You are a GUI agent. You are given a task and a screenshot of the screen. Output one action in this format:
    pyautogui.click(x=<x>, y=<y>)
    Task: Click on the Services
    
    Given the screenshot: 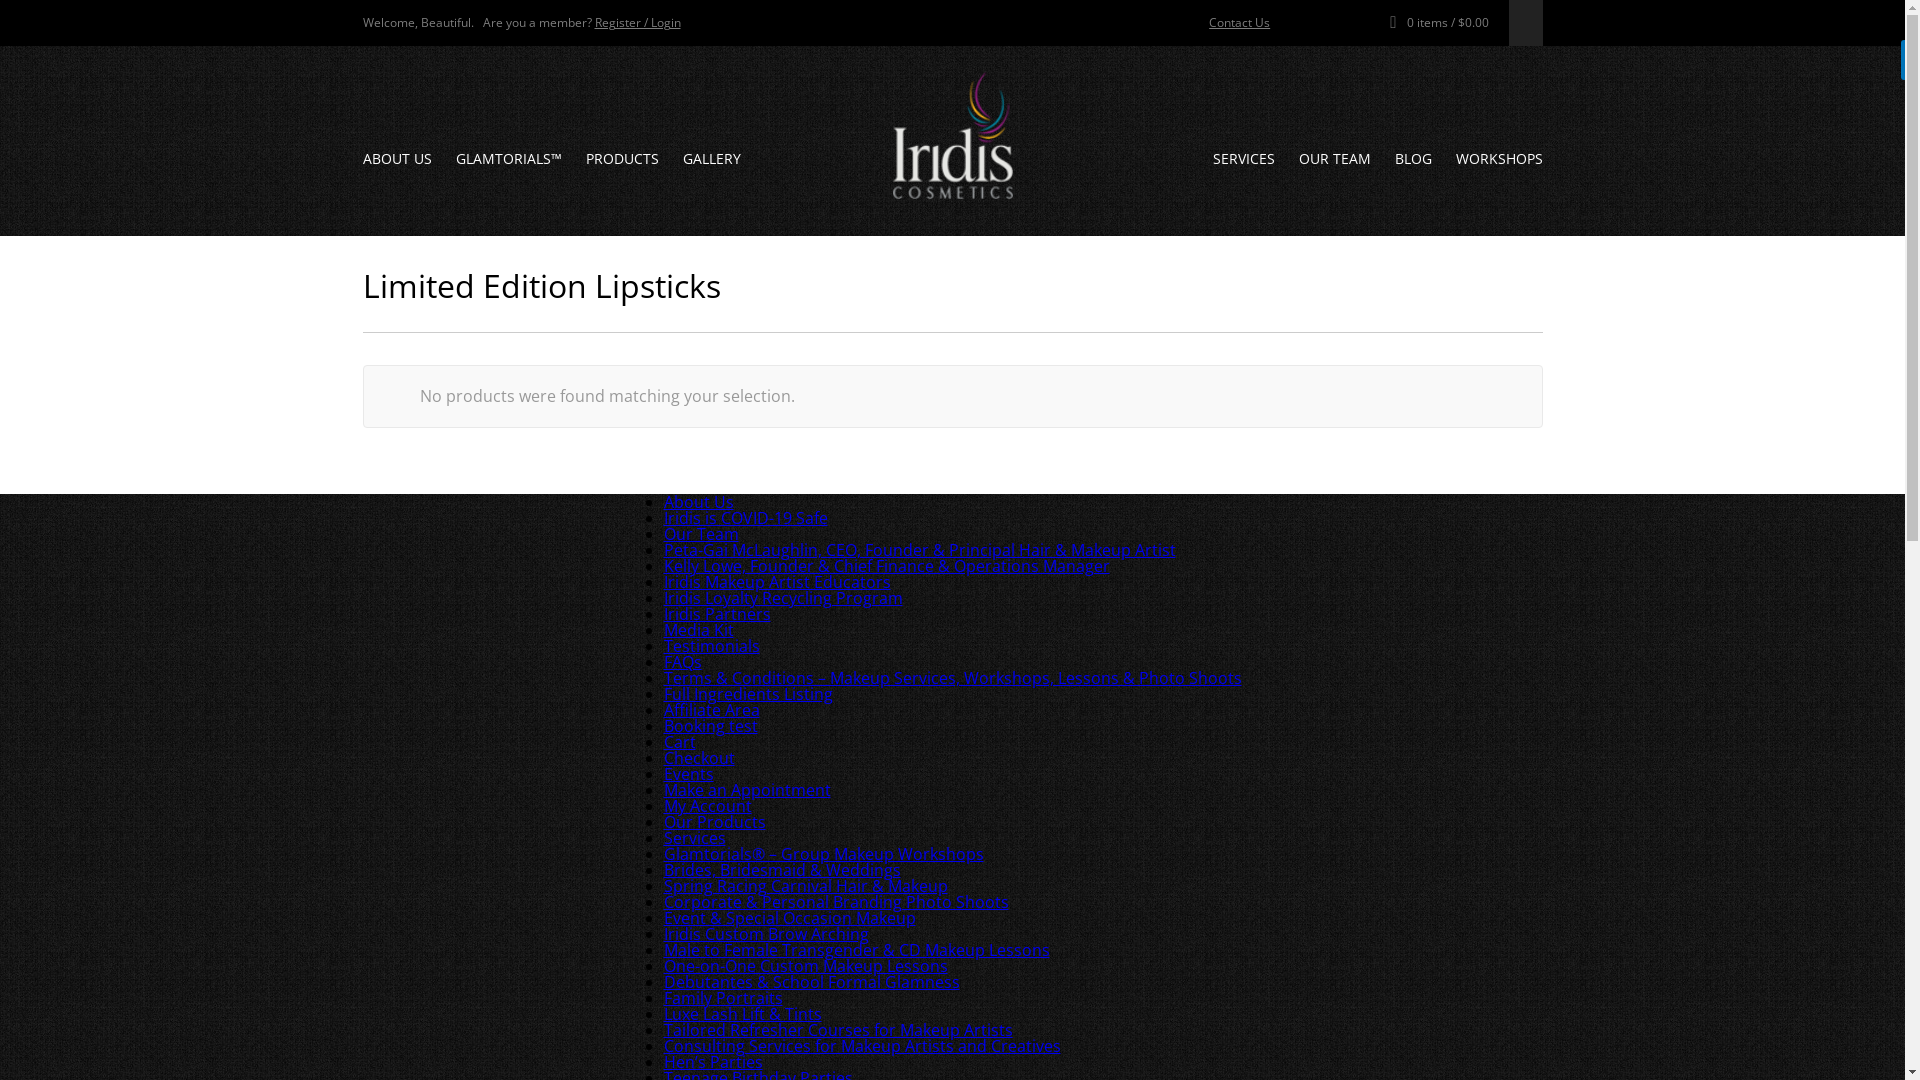 What is the action you would take?
    pyautogui.click(x=695, y=838)
    